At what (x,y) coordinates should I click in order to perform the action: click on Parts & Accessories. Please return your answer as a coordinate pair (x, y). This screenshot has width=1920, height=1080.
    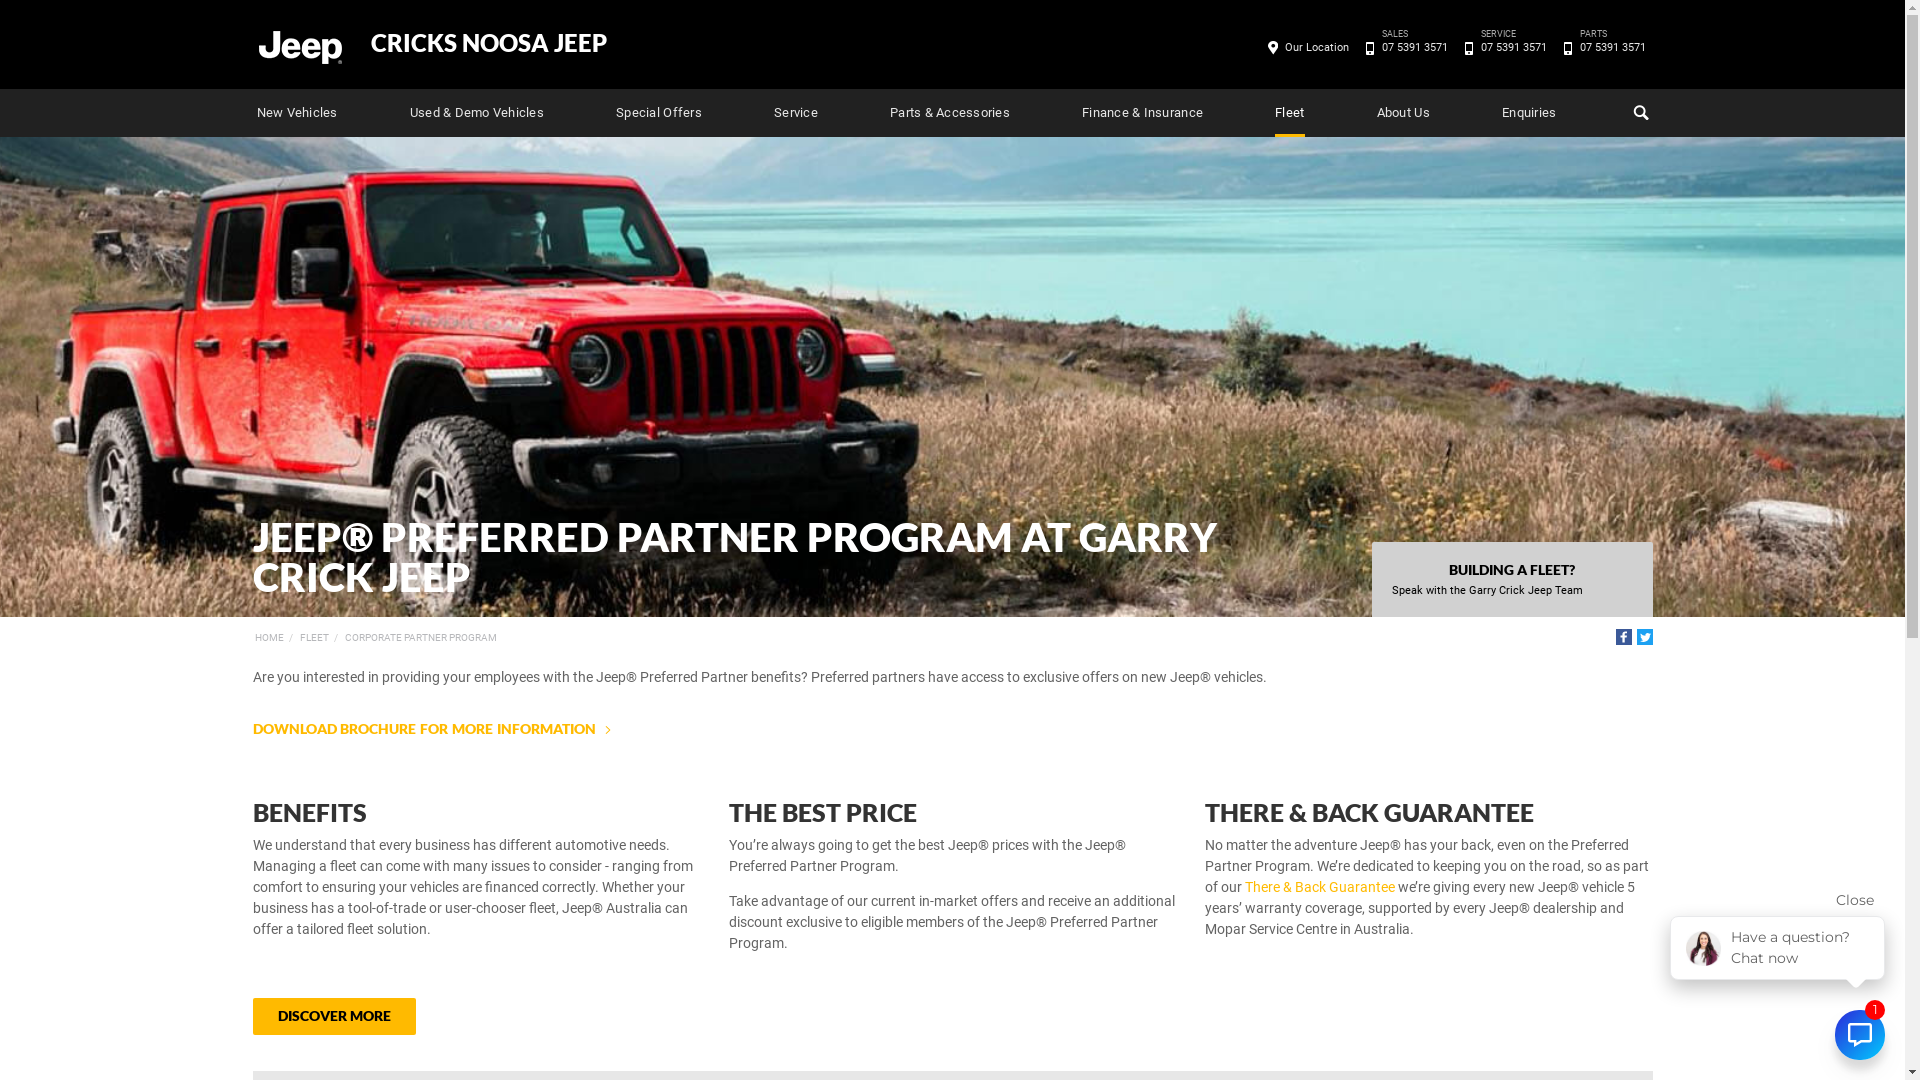
    Looking at the image, I should click on (950, 113).